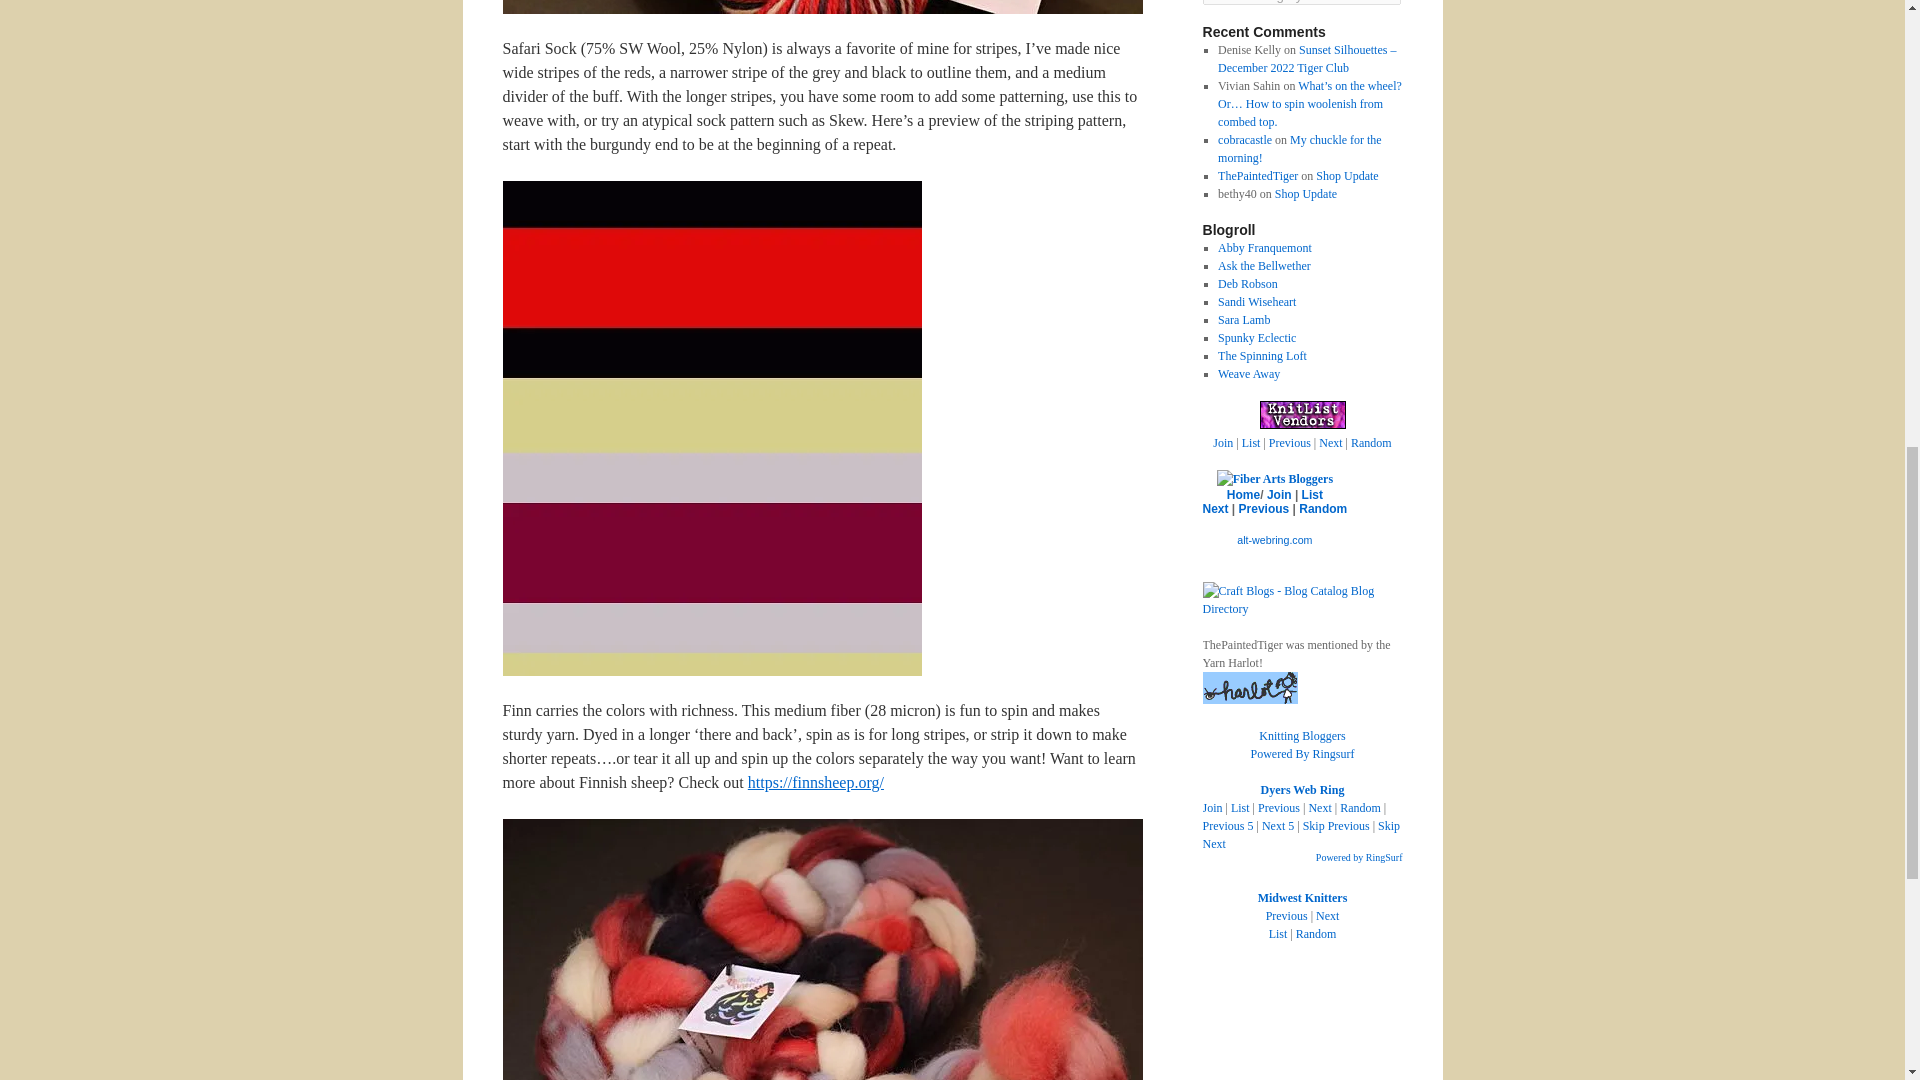 This screenshot has width=1920, height=1080. Describe the element at coordinates (1305, 193) in the screenshot. I see `Shop Update` at that location.